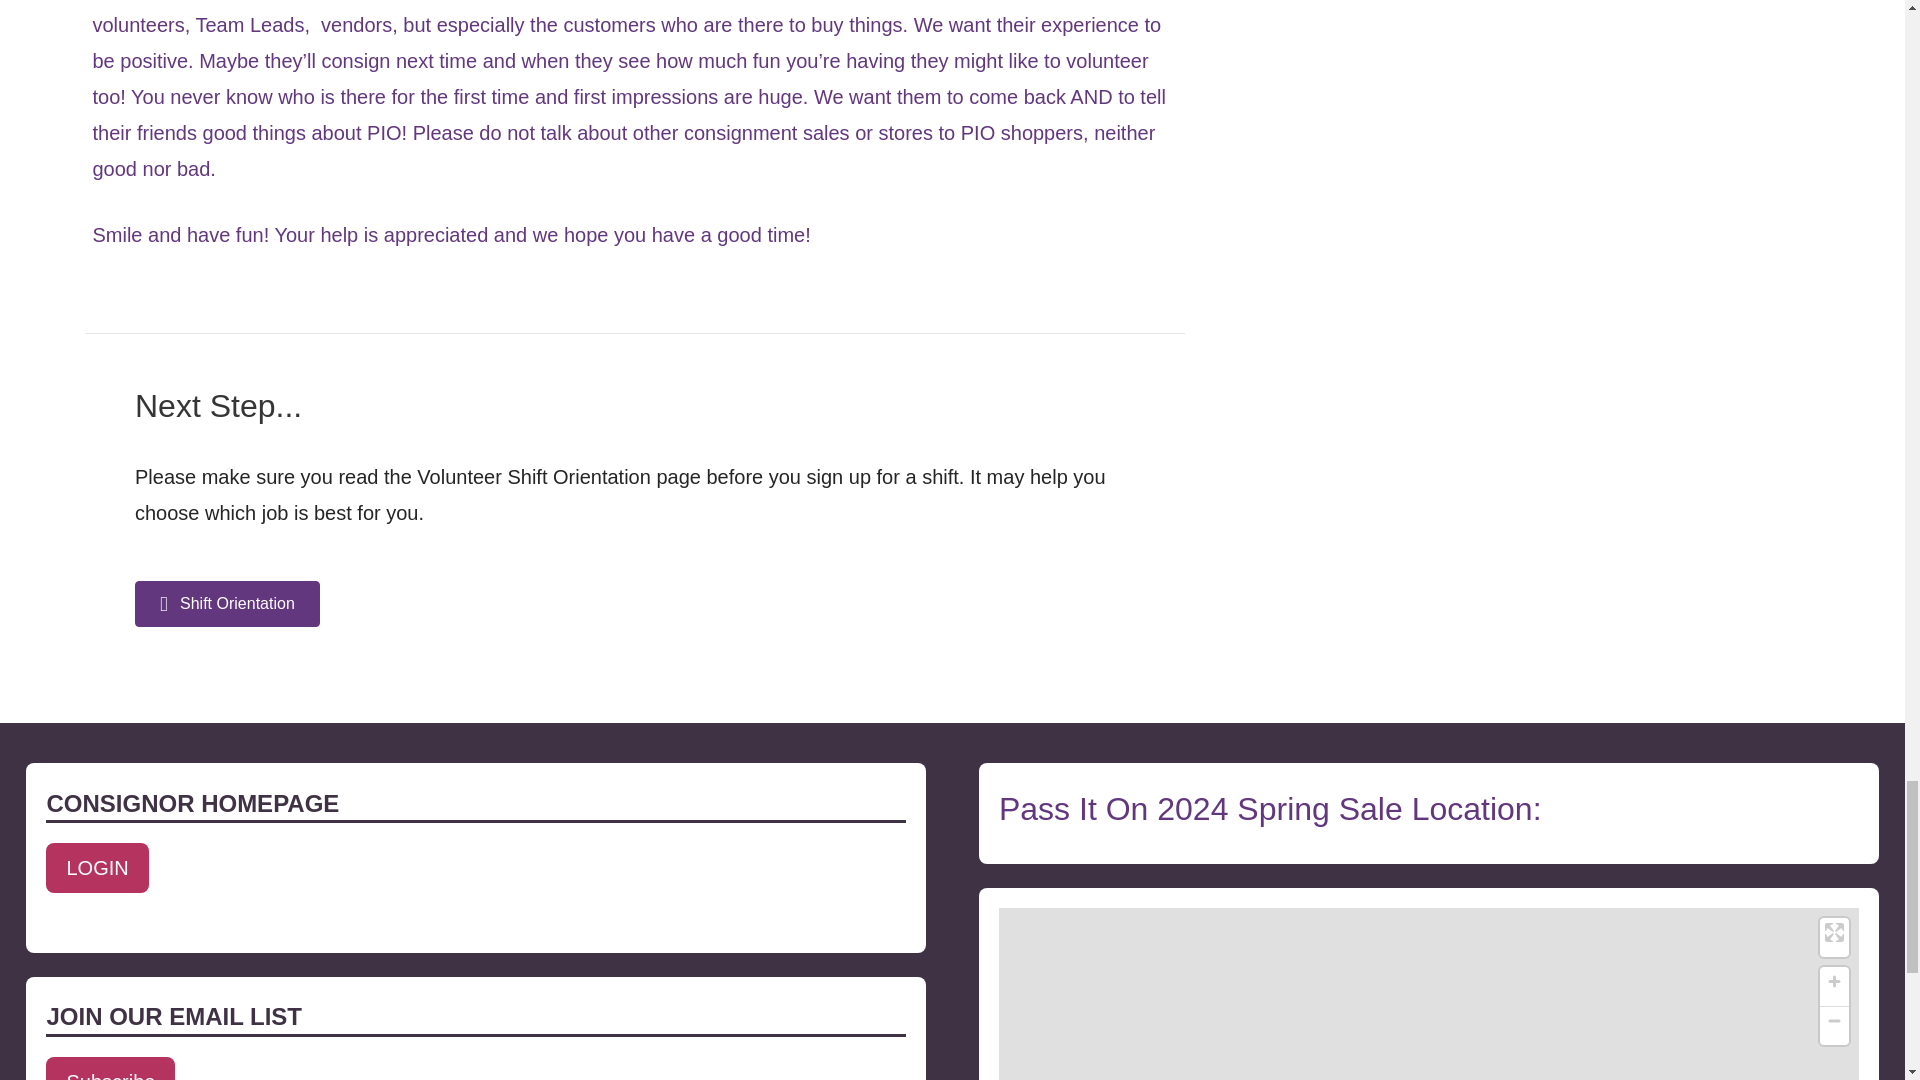 The height and width of the screenshot is (1080, 1920). I want to click on Subscribe, so click(110, 1068).